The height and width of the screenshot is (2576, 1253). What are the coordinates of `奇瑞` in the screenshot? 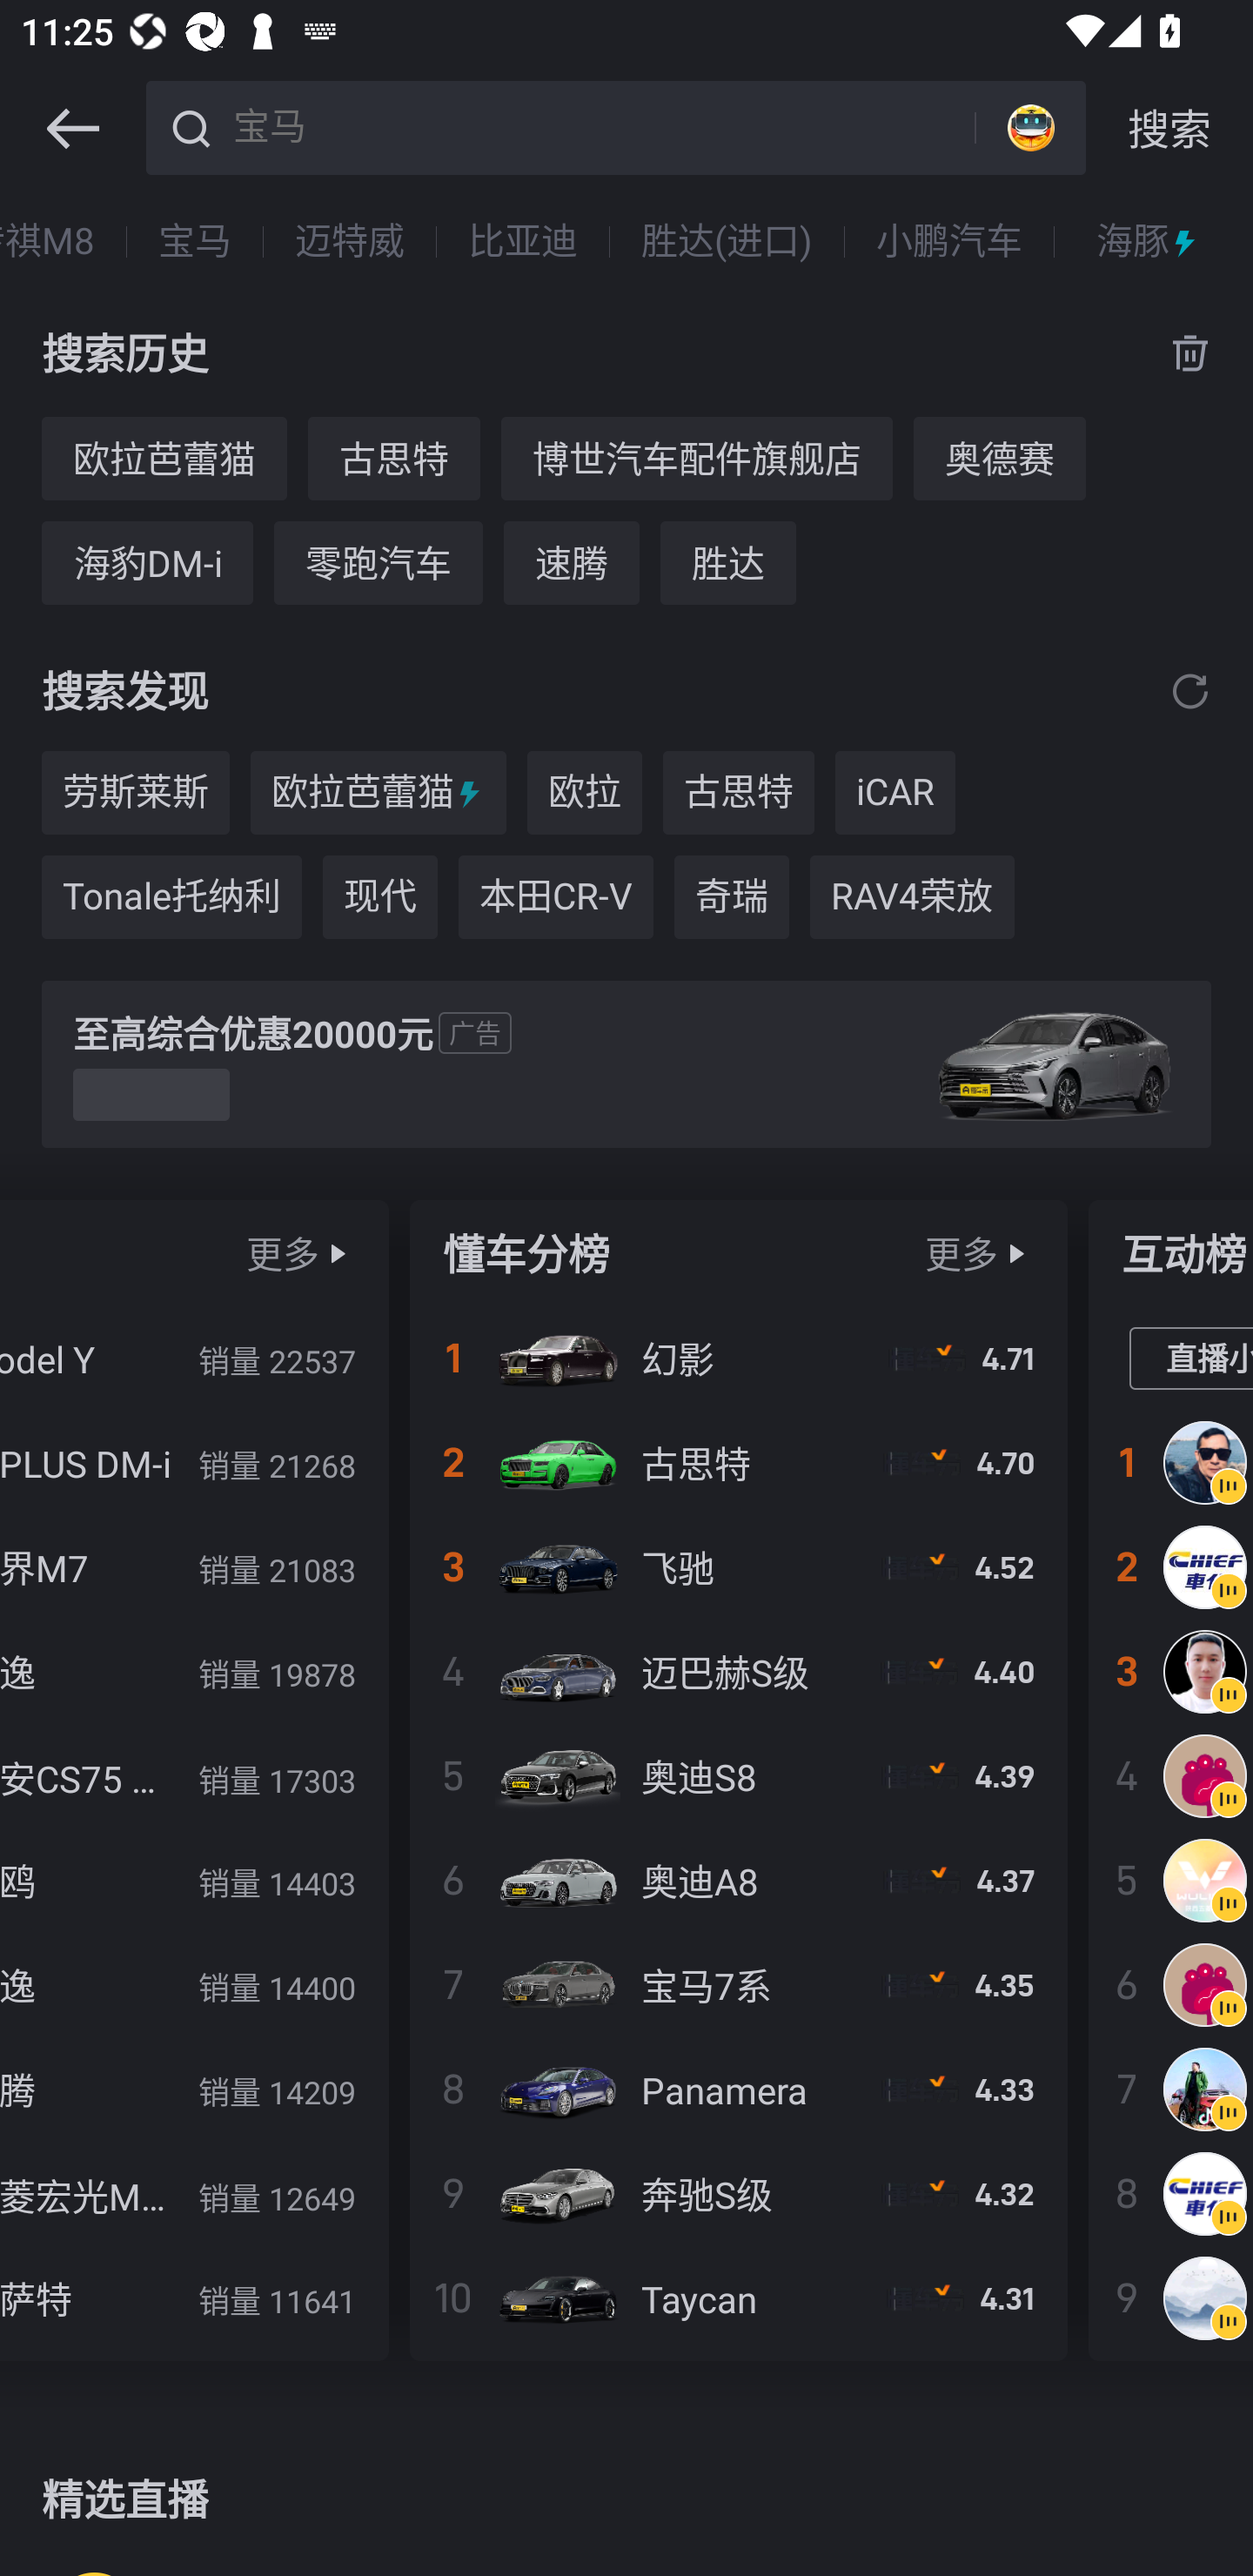 It's located at (731, 897).